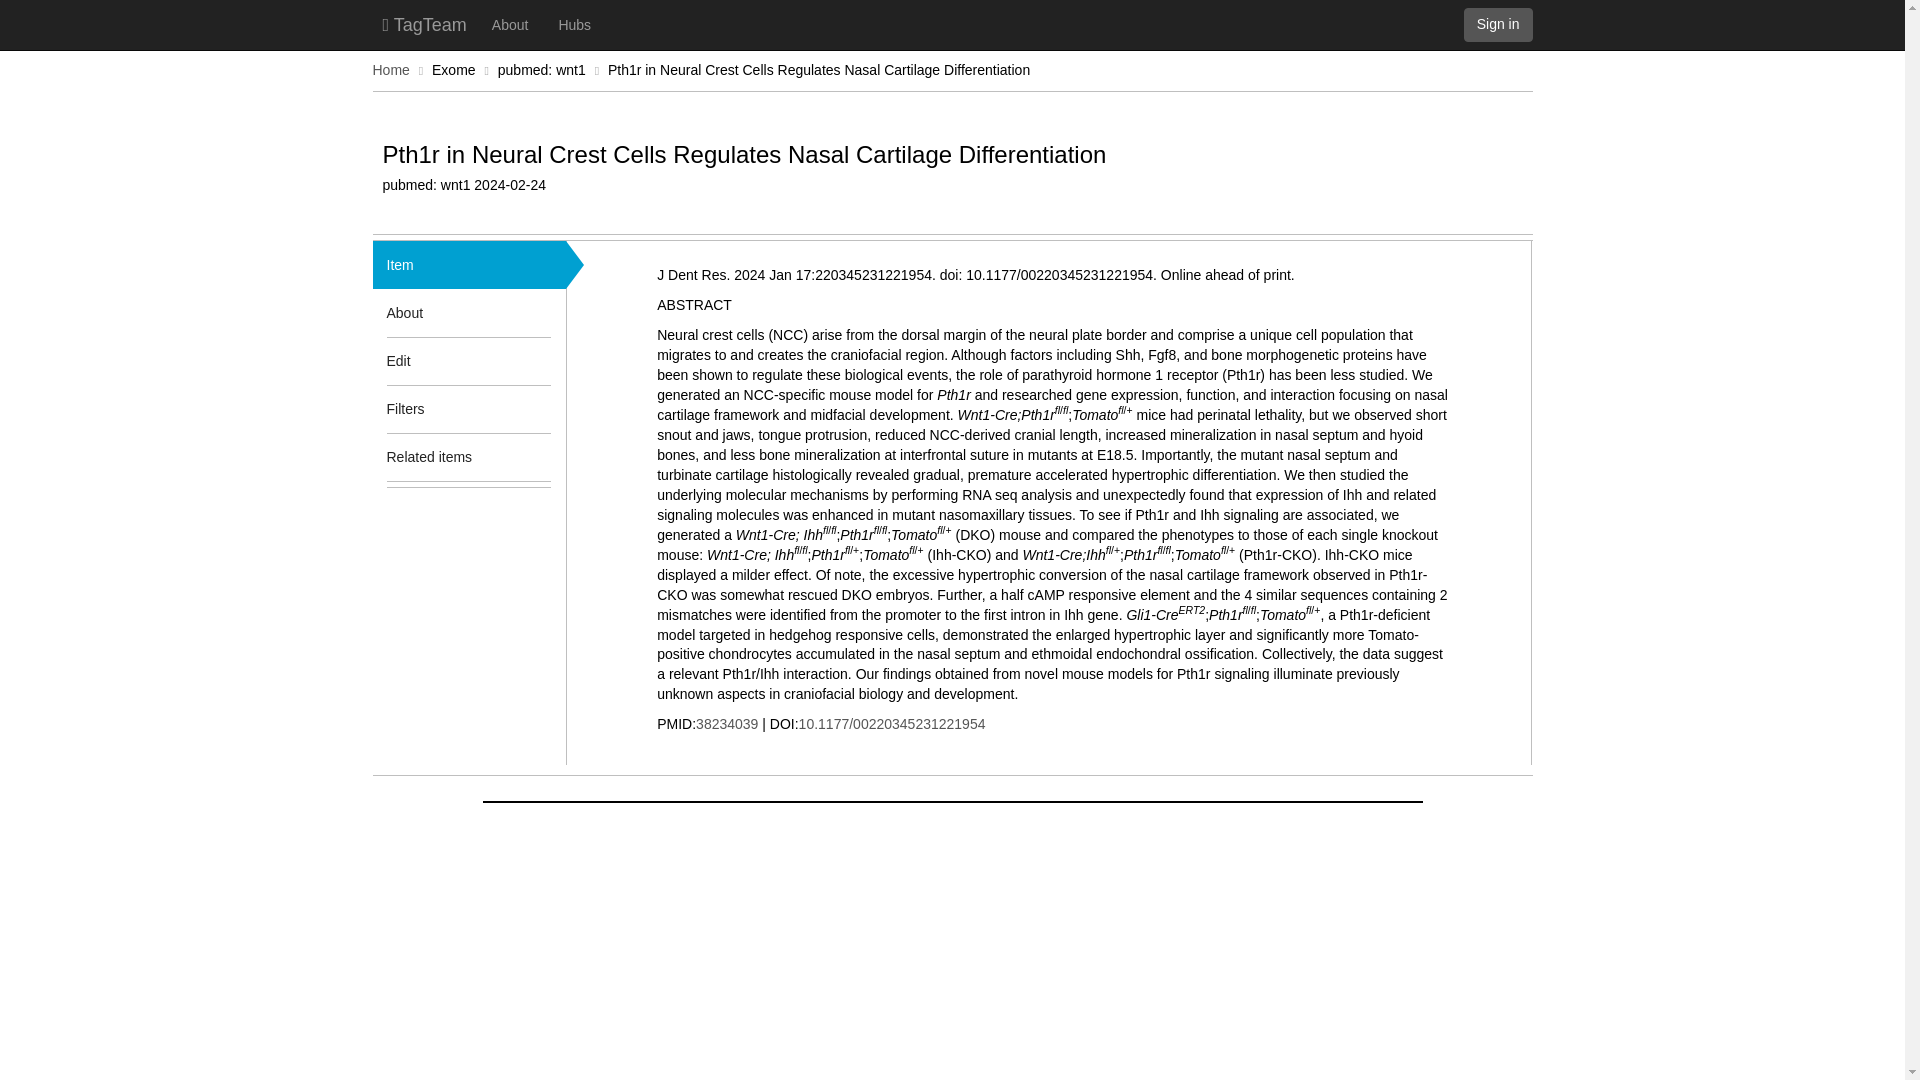 The image size is (1920, 1080). What do you see at coordinates (439, 312) in the screenshot?
I see `About` at bounding box center [439, 312].